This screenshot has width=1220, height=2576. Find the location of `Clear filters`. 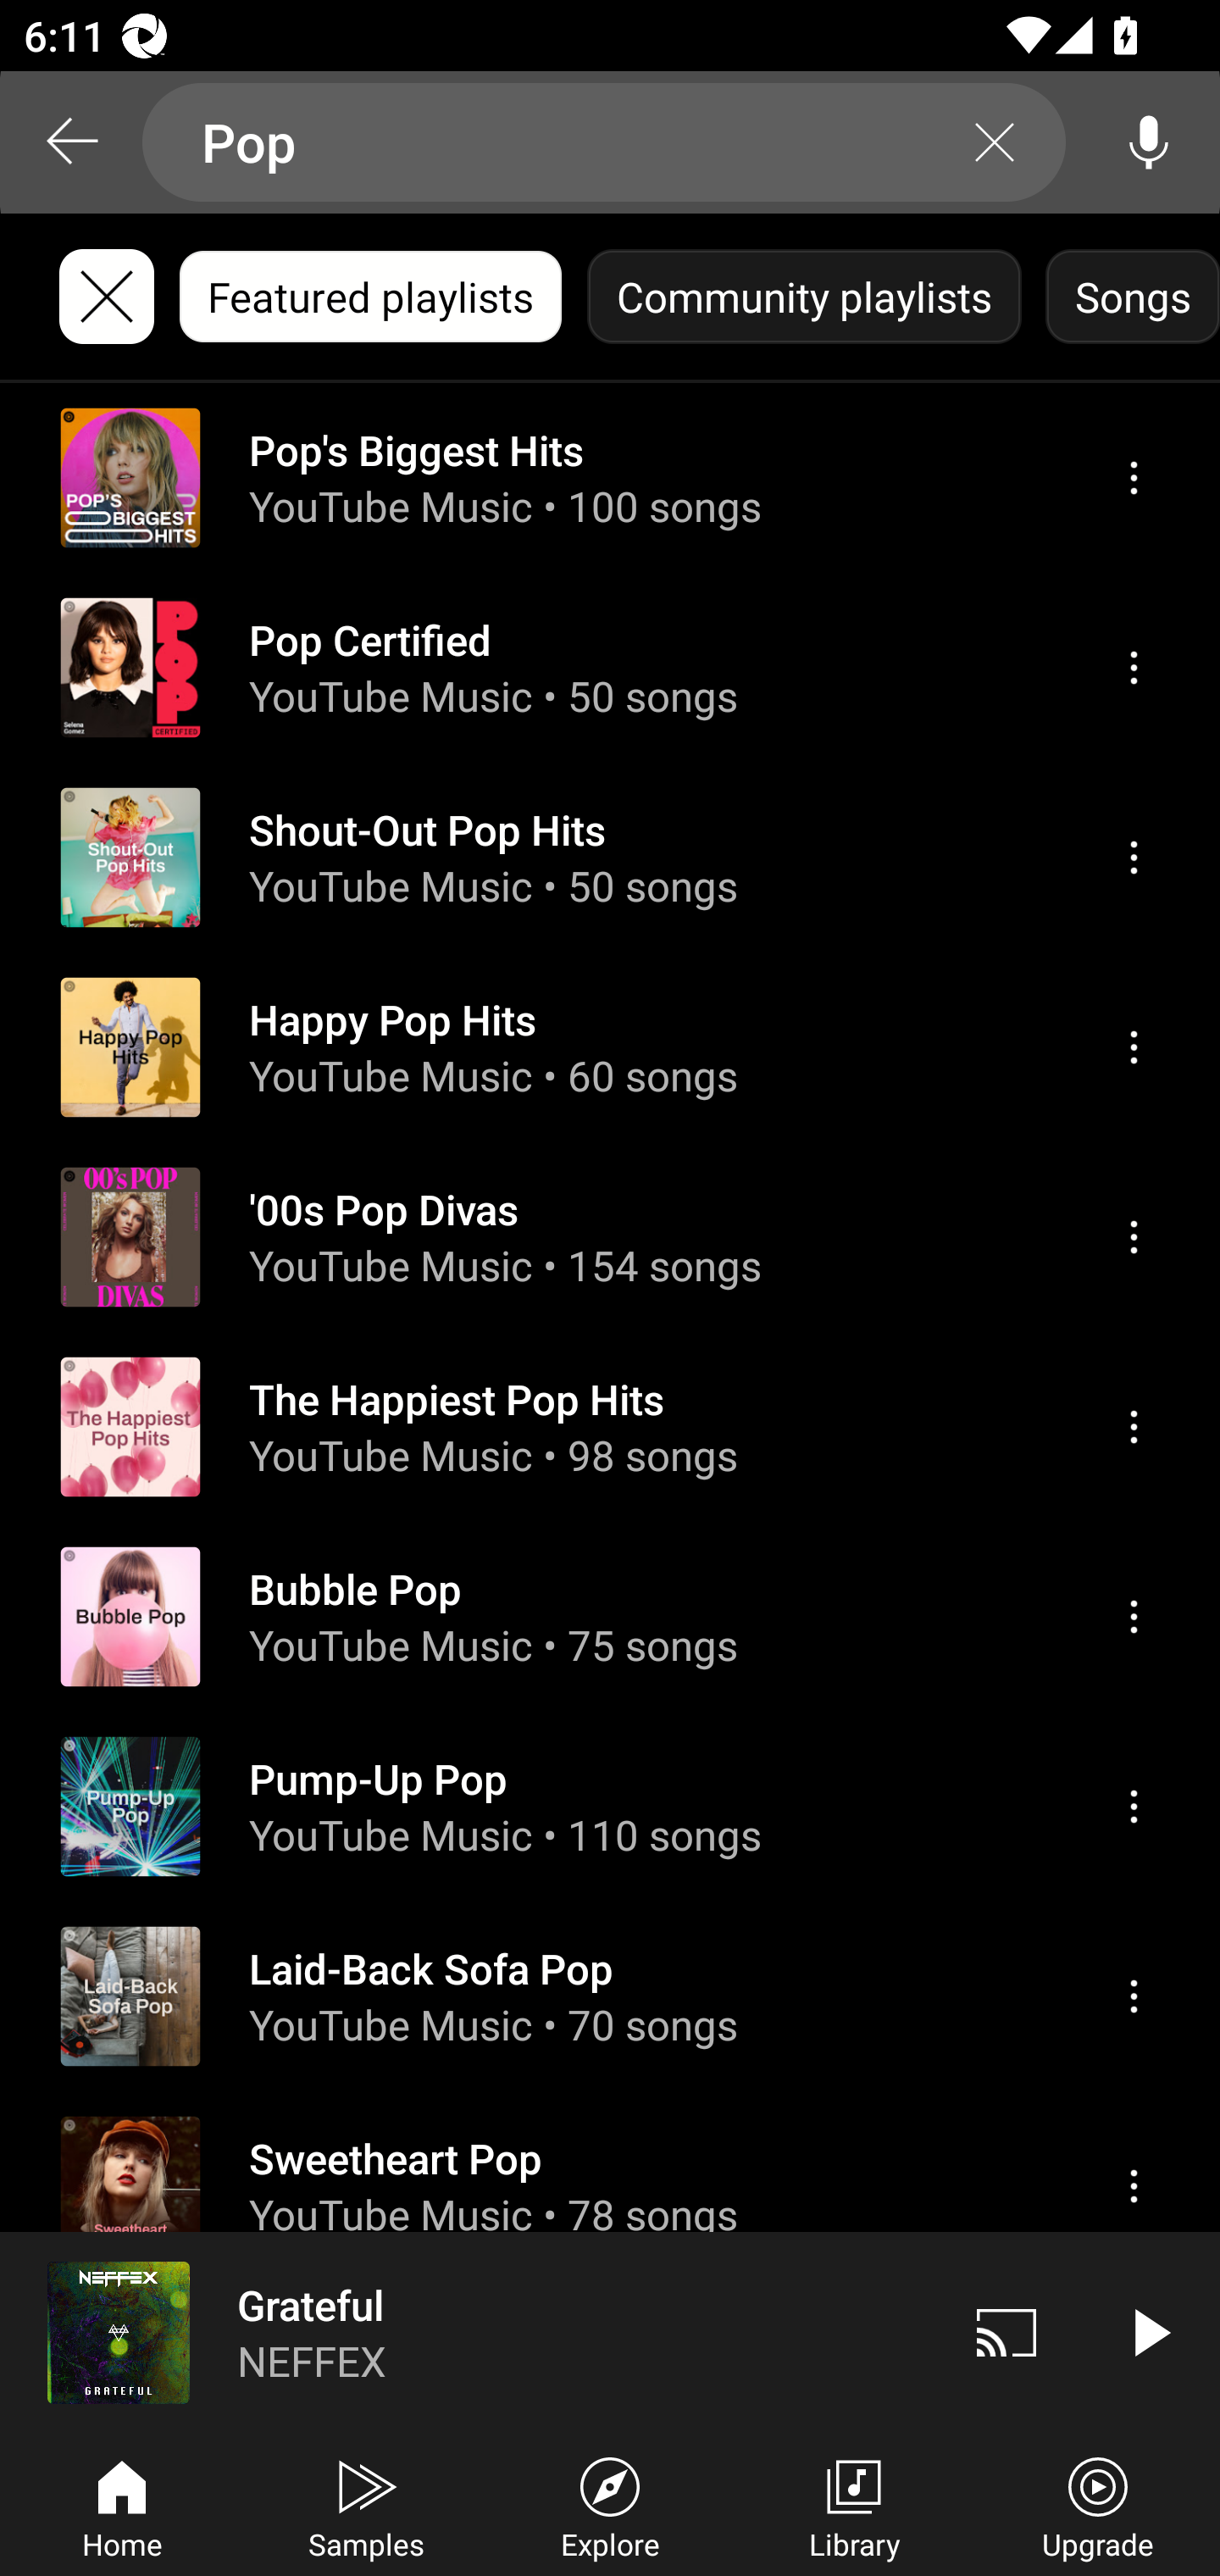

Clear filters is located at coordinates (107, 297).